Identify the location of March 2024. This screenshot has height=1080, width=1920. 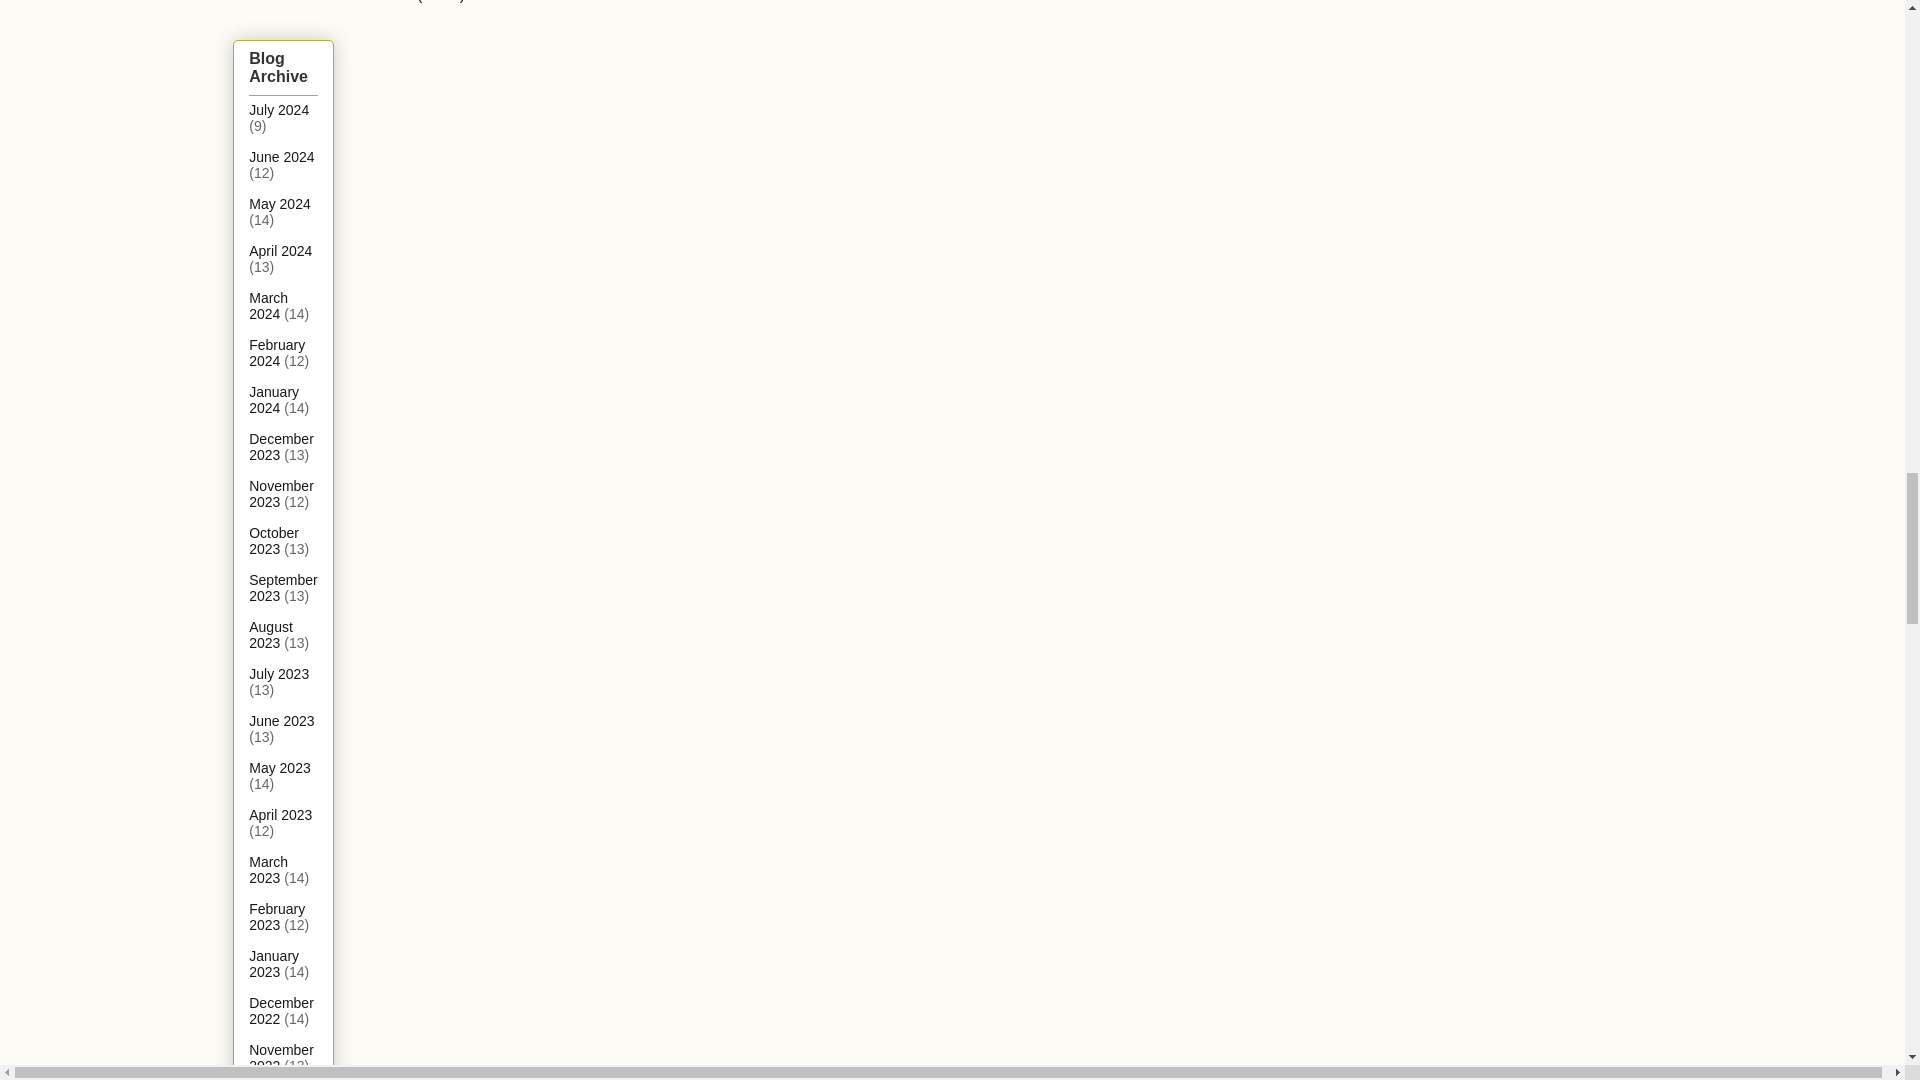
(268, 306).